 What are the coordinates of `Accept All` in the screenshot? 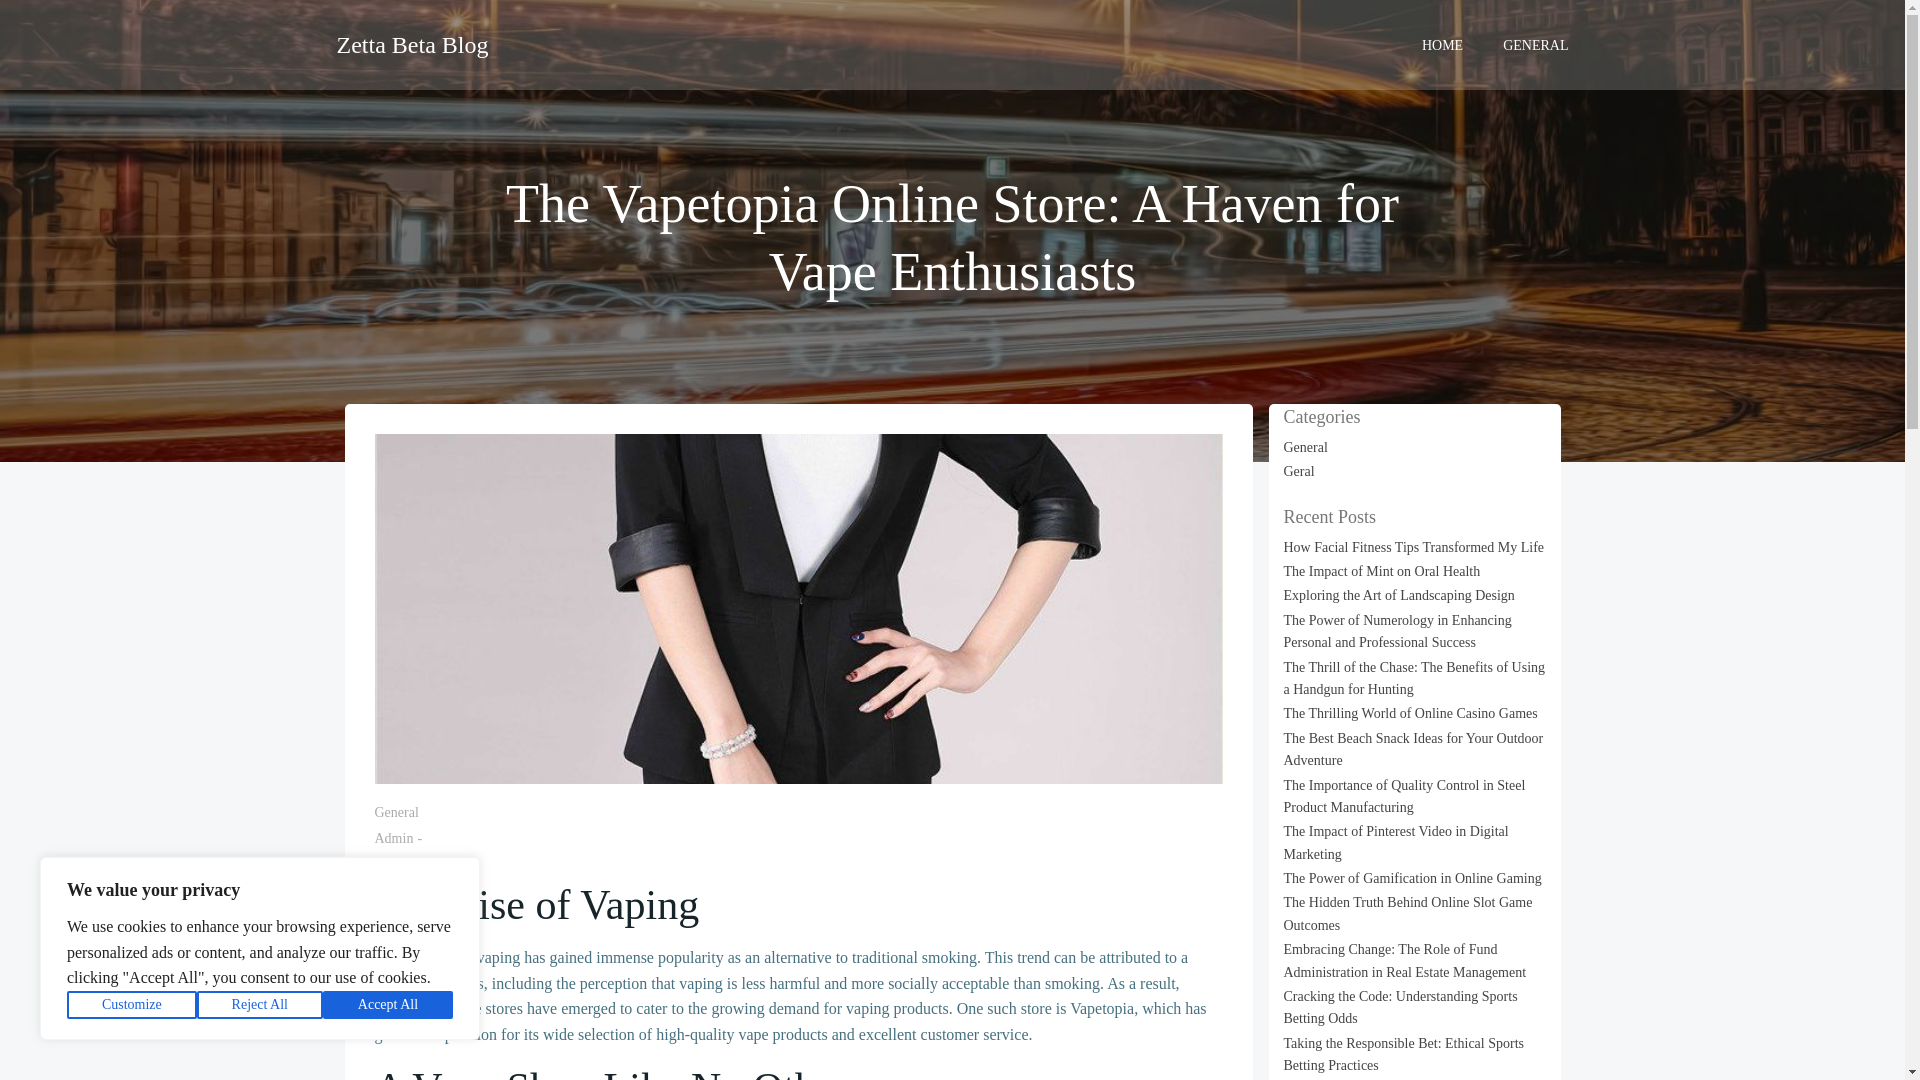 It's located at (388, 1005).